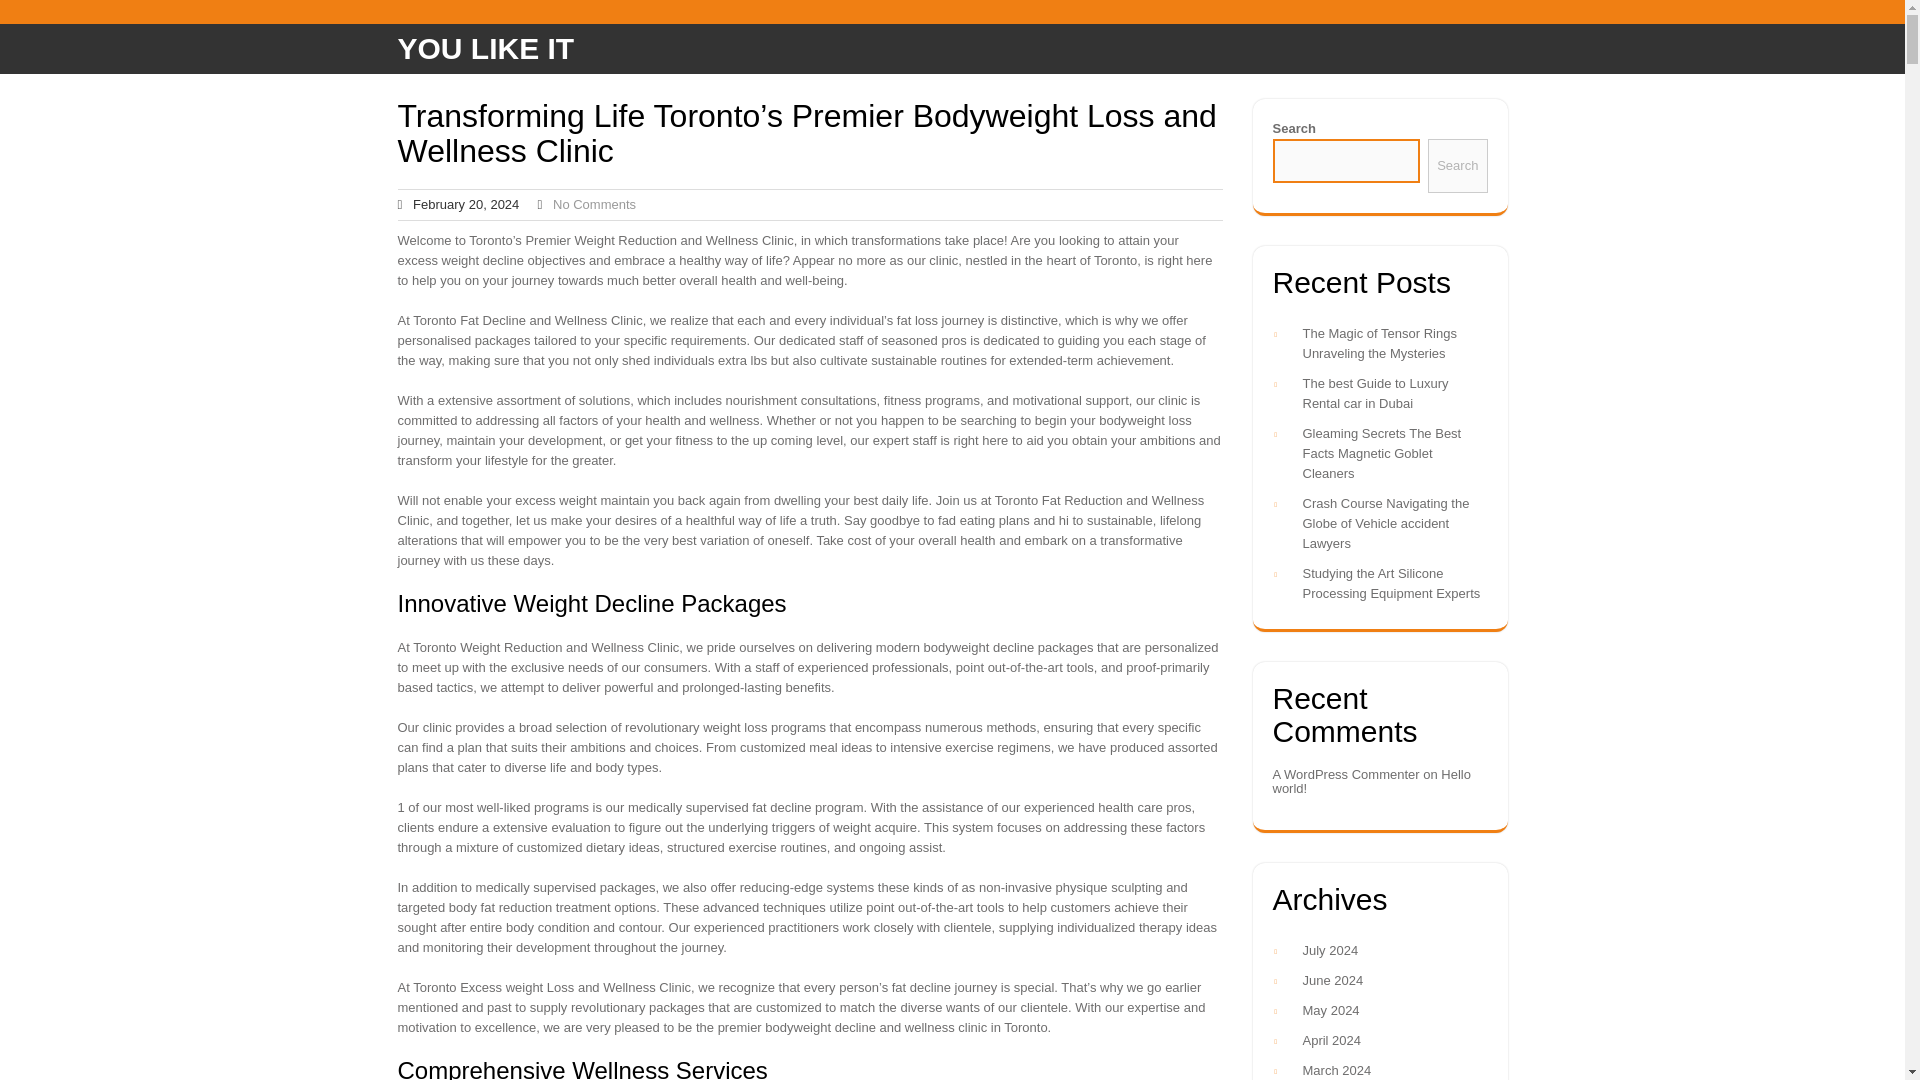 This screenshot has height=1080, width=1920. I want to click on No Comments, so click(594, 204).